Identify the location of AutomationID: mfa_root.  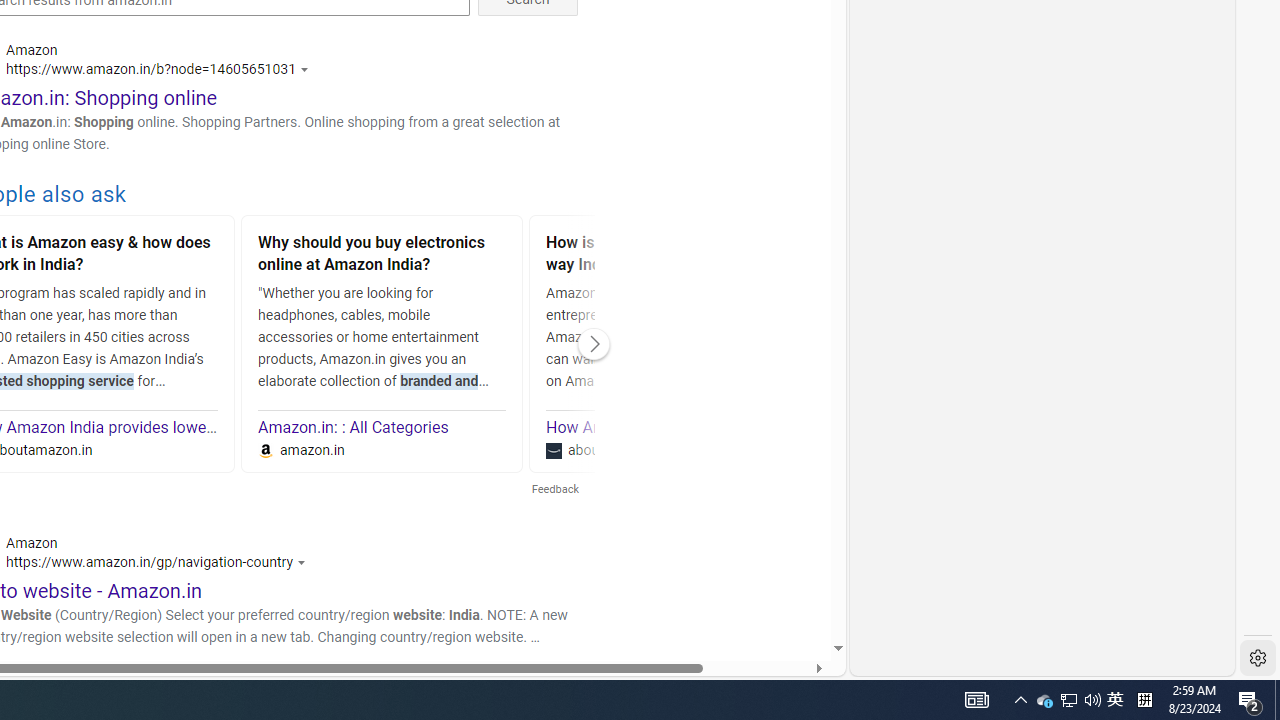
(762, 588).